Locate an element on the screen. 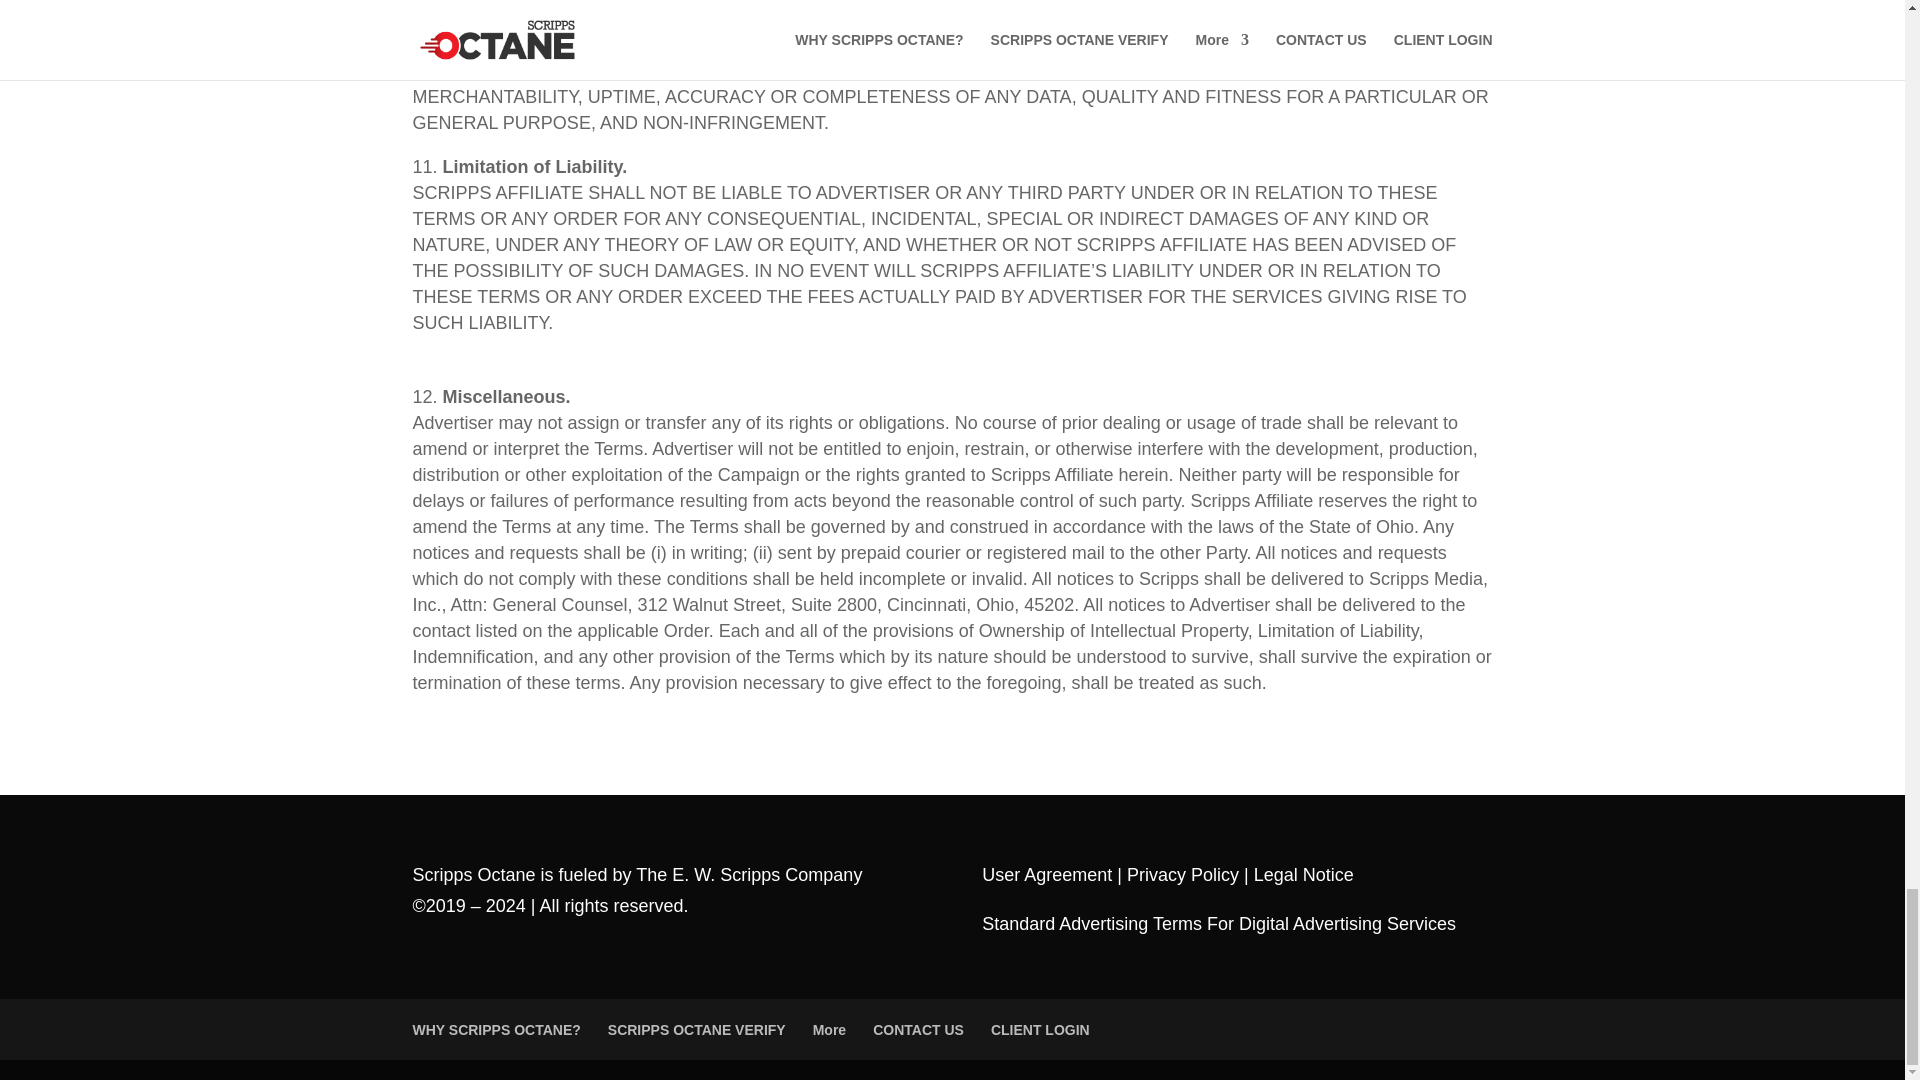  More is located at coordinates (829, 1029).